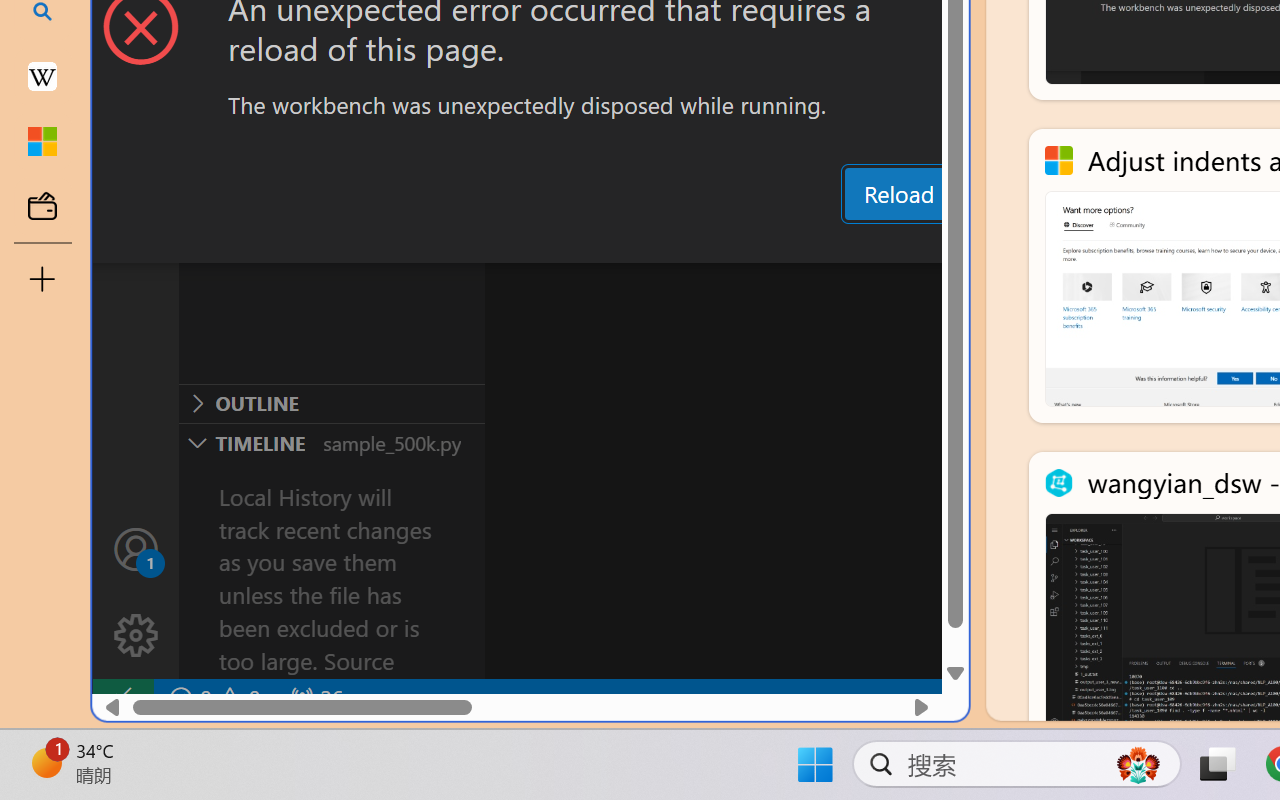  Describe the element at coordinates (696, 243) in the screenshot. I see `Output (Ctrl+Shift+U)` at that location.